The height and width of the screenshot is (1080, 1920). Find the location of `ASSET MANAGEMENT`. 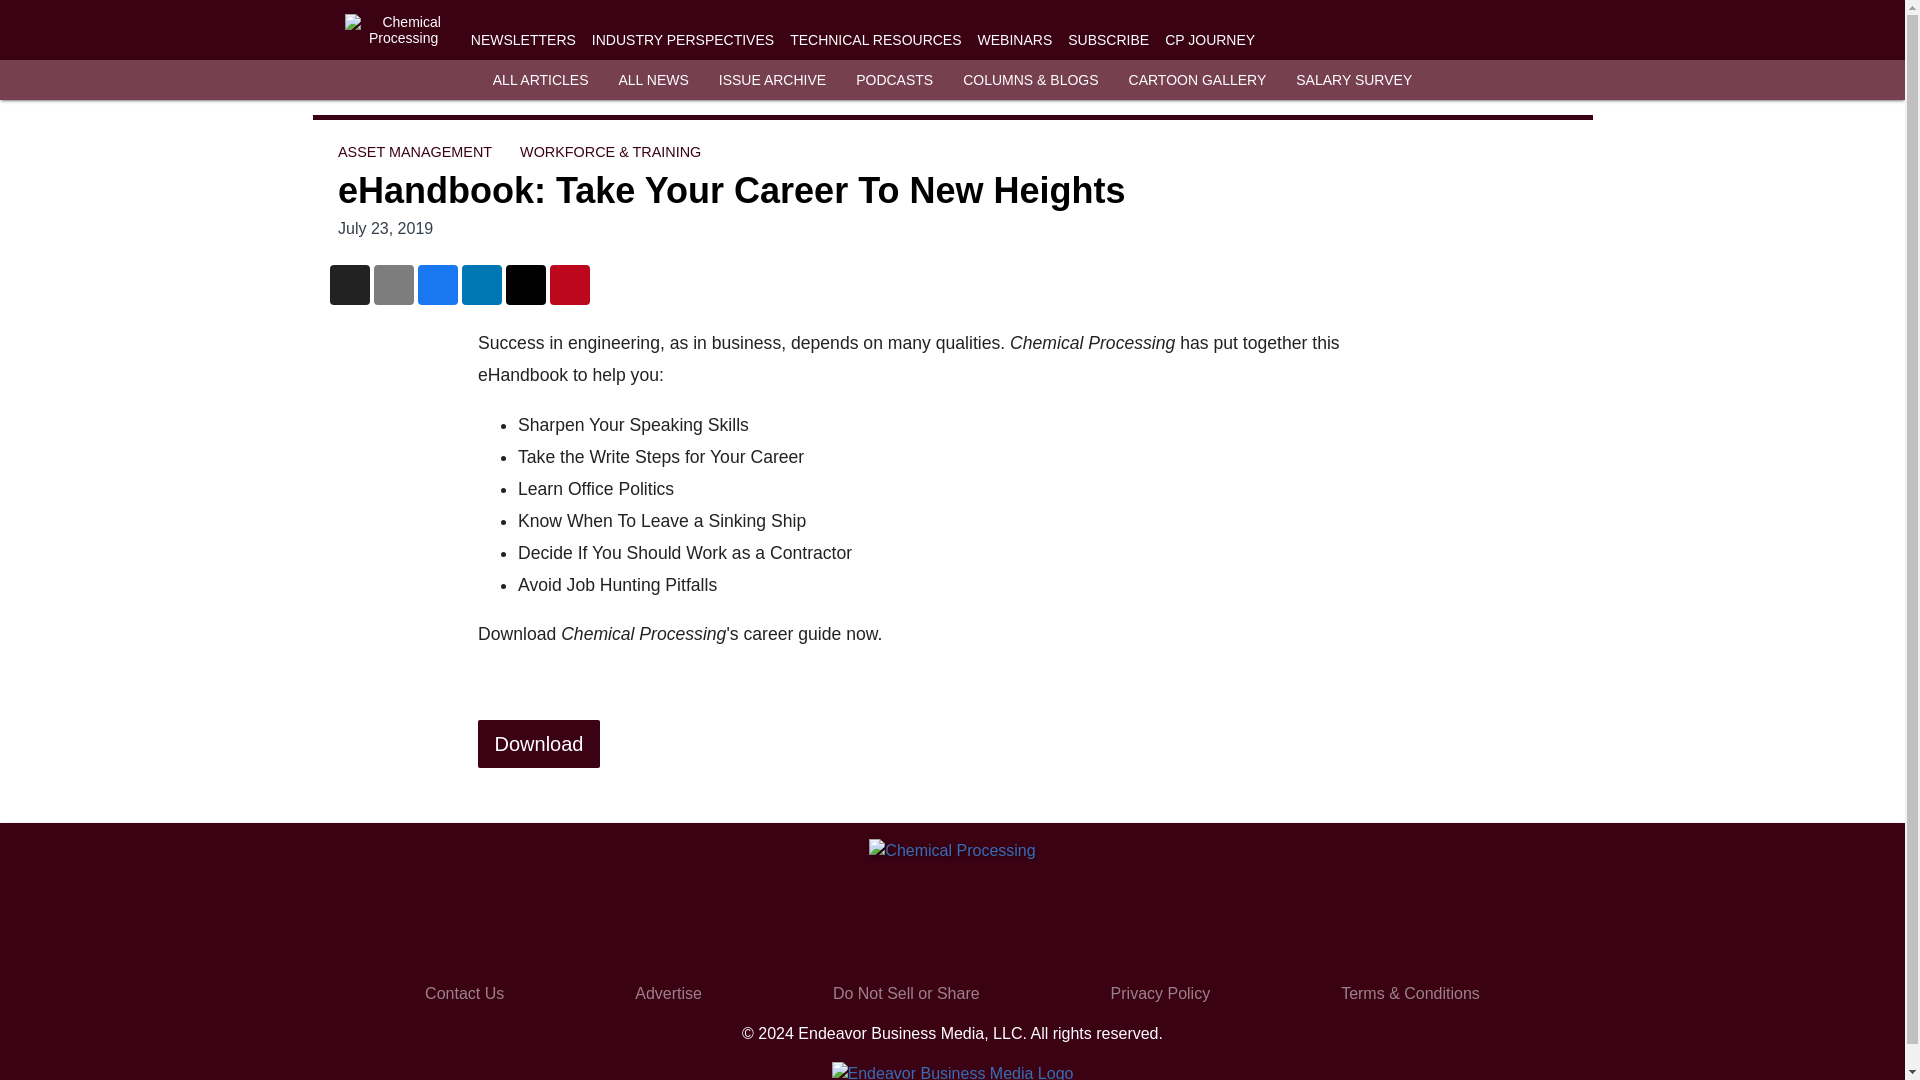

ASSET MANAGEMENT is located at coordinates (414, 151).